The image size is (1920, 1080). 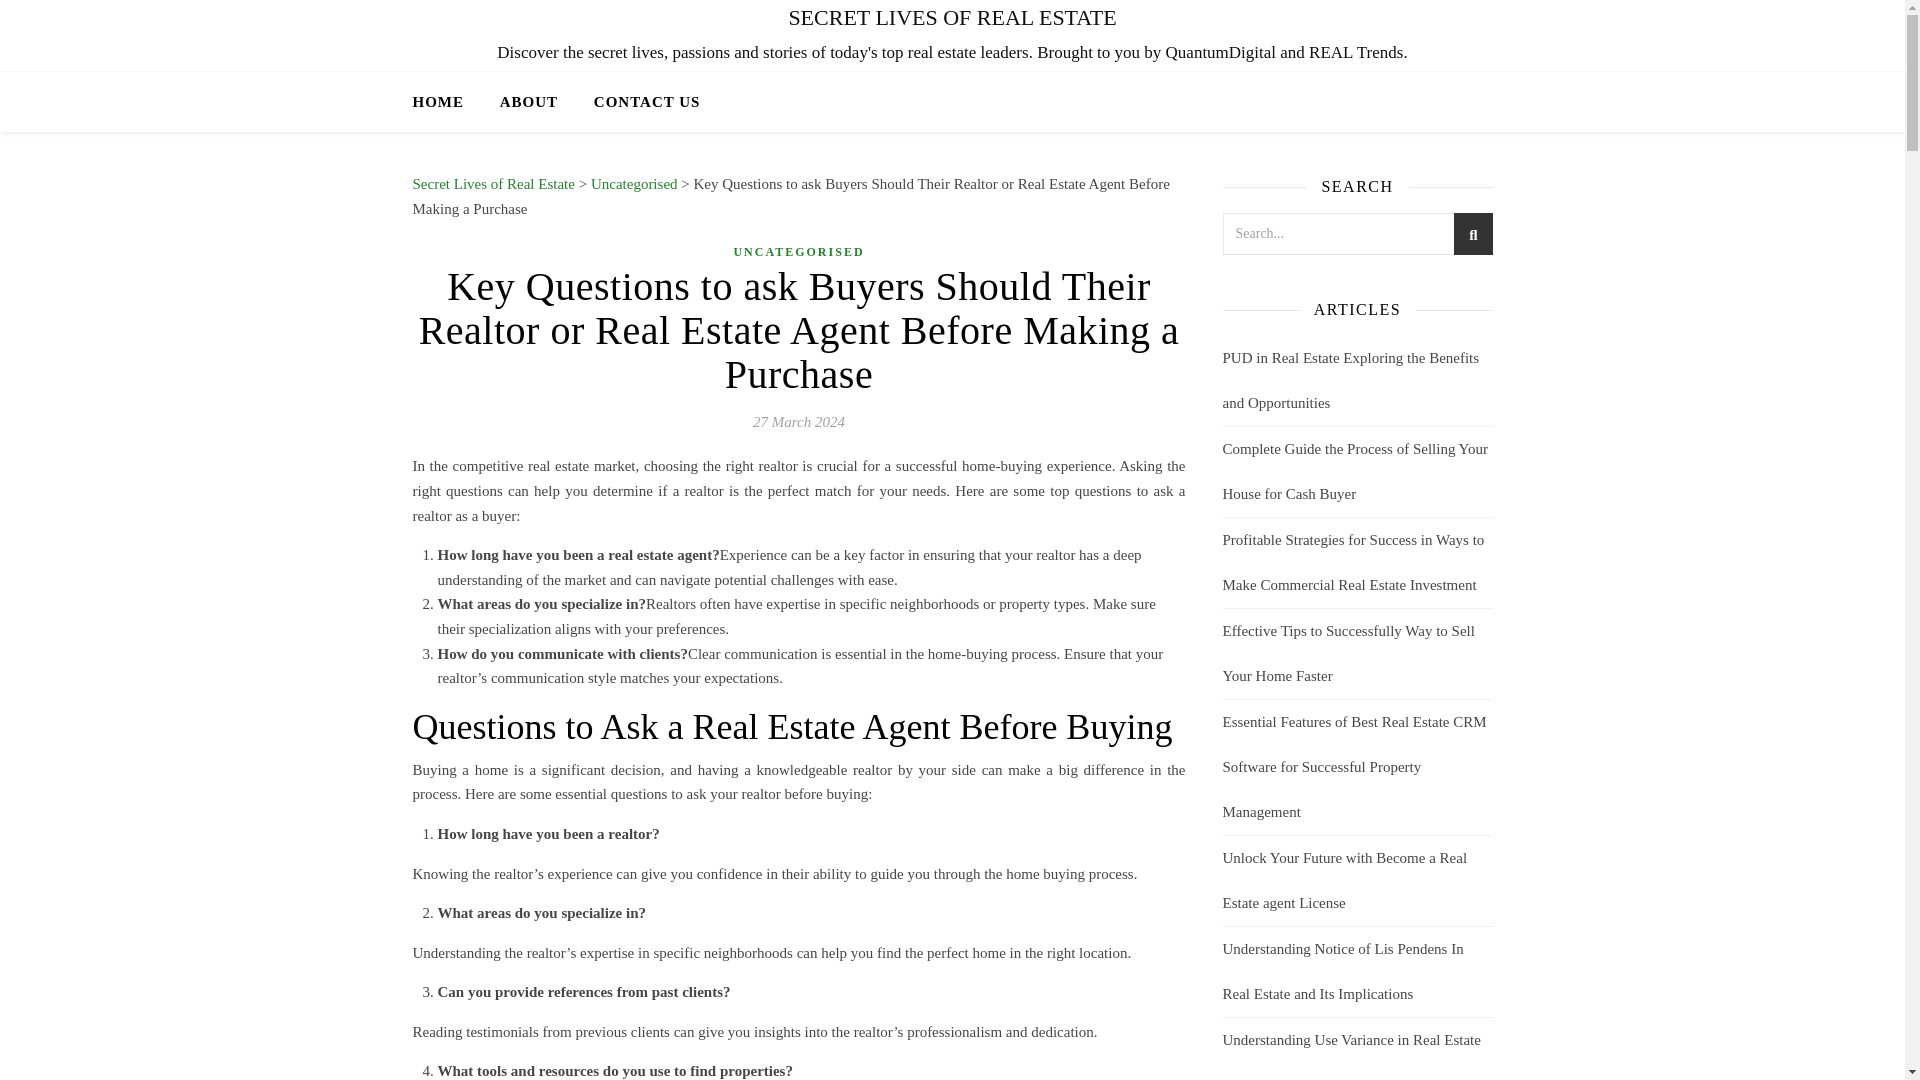 What do you see at coordinates (1348, 653) in the screenshot?
I see `Effective Tips to Successfully Way to Sell Your Home Faster` at bounding box center [1348, 653].